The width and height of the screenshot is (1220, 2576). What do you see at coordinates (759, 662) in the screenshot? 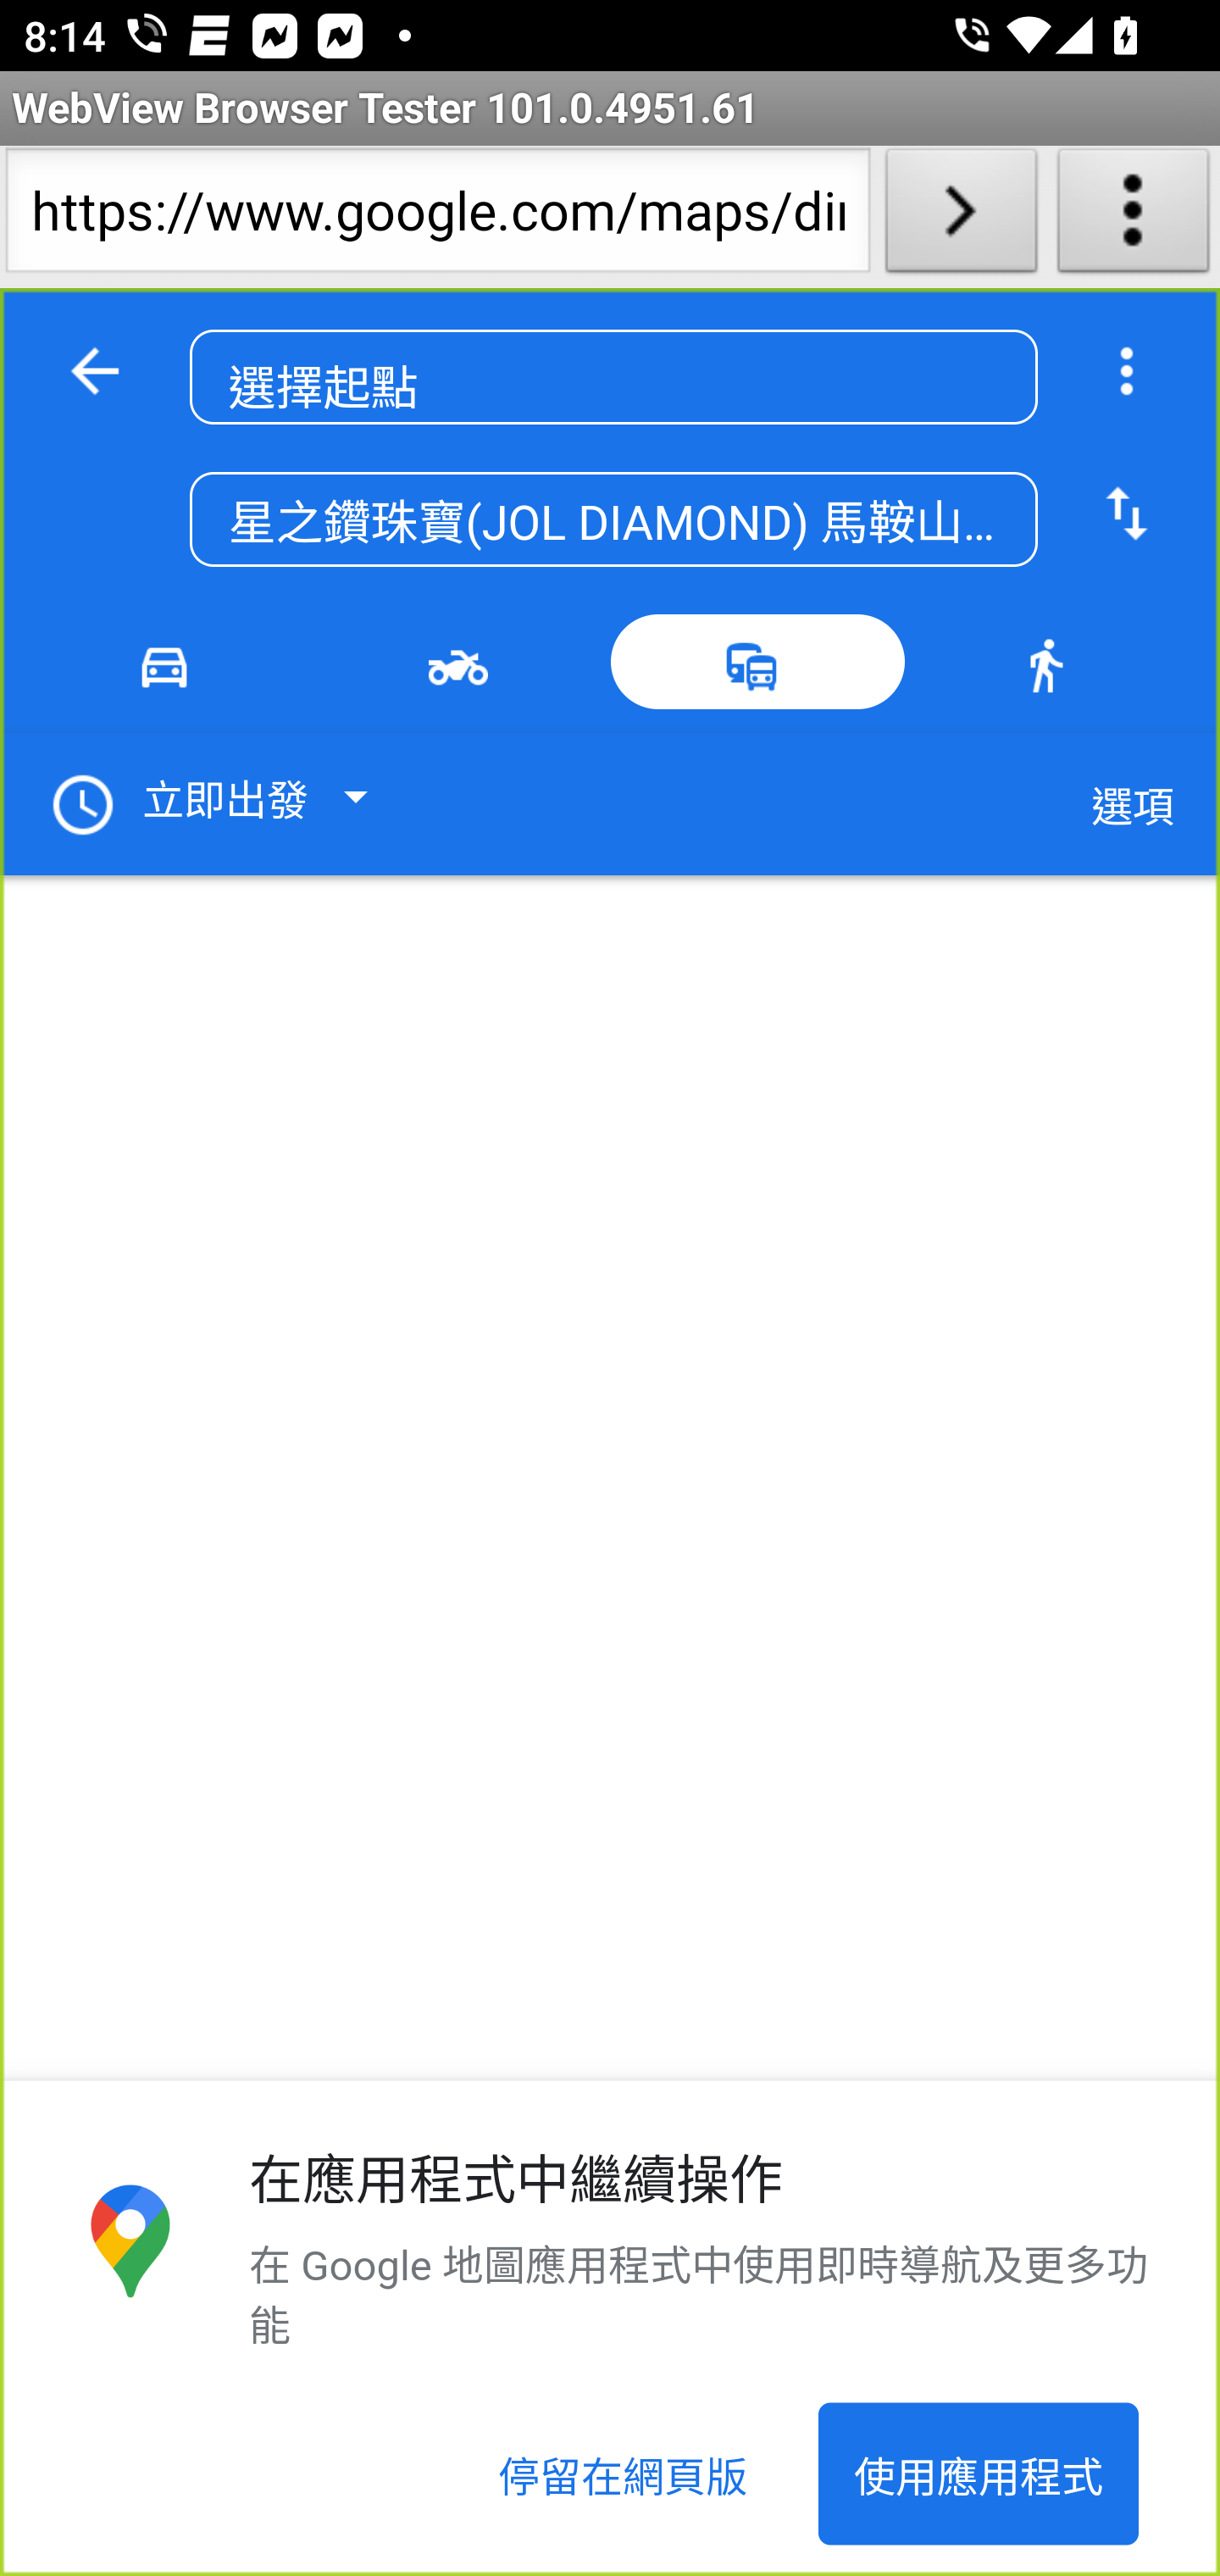
I see `大眾運輸模式` at bounding box center [759, 662].